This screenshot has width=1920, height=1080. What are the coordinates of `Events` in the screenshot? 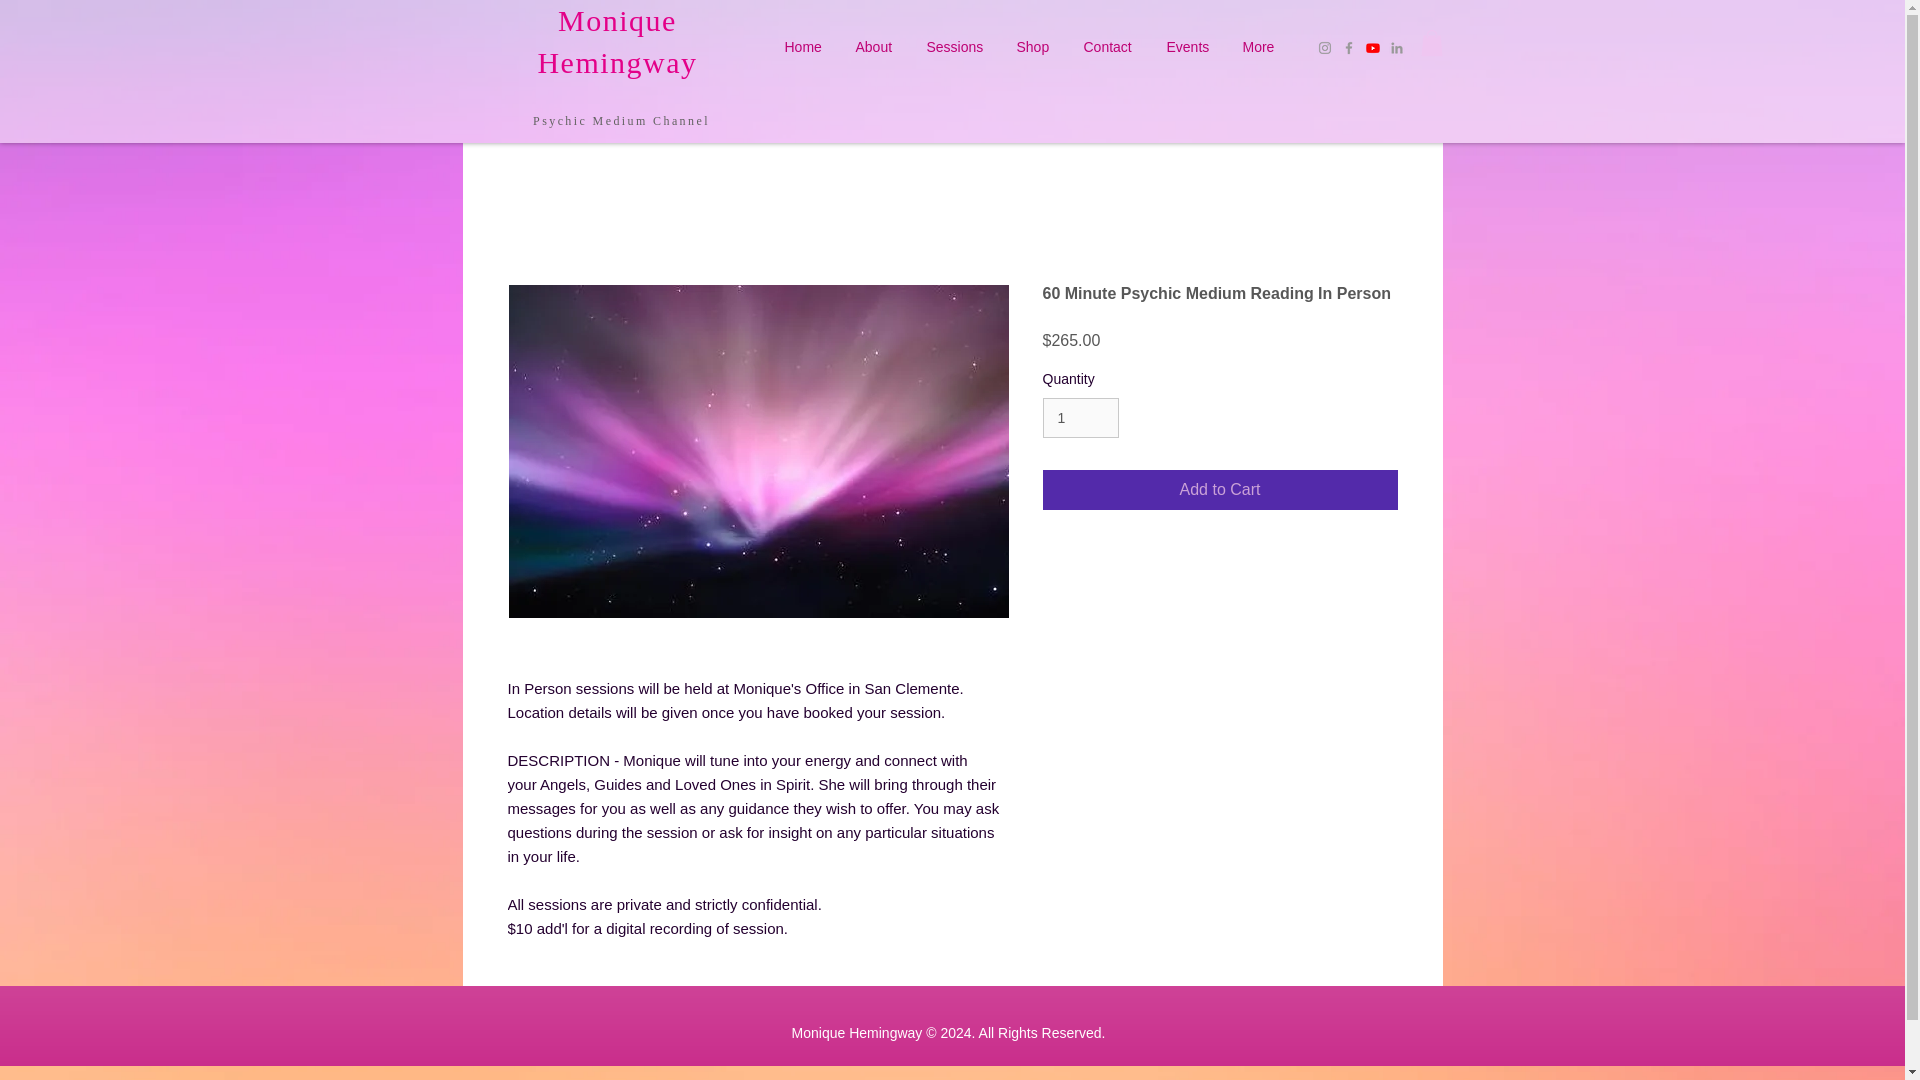 It's located at (1190, 46).